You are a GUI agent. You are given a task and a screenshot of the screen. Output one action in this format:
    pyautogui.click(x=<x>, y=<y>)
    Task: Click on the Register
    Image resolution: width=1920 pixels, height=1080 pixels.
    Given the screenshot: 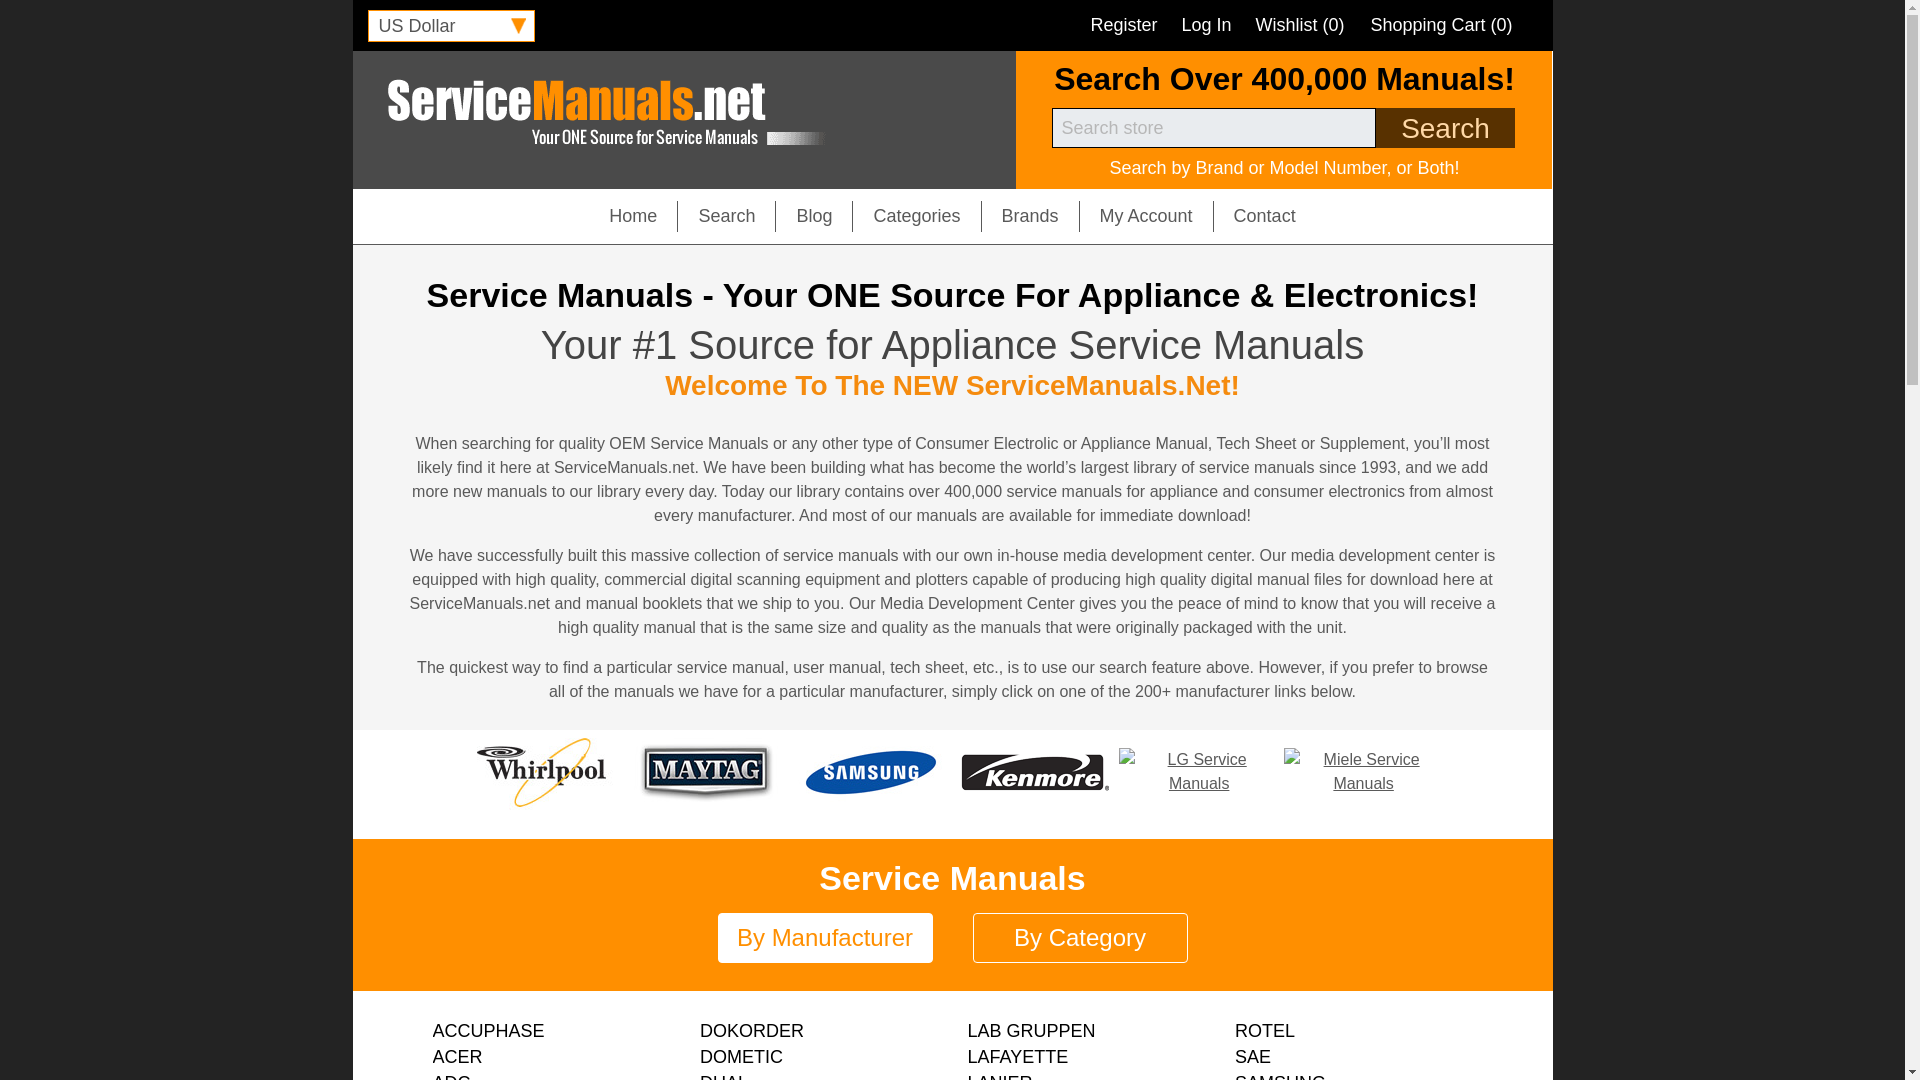 What is the action you would take?
    pyautogui.click(x=1124, y=24)
    